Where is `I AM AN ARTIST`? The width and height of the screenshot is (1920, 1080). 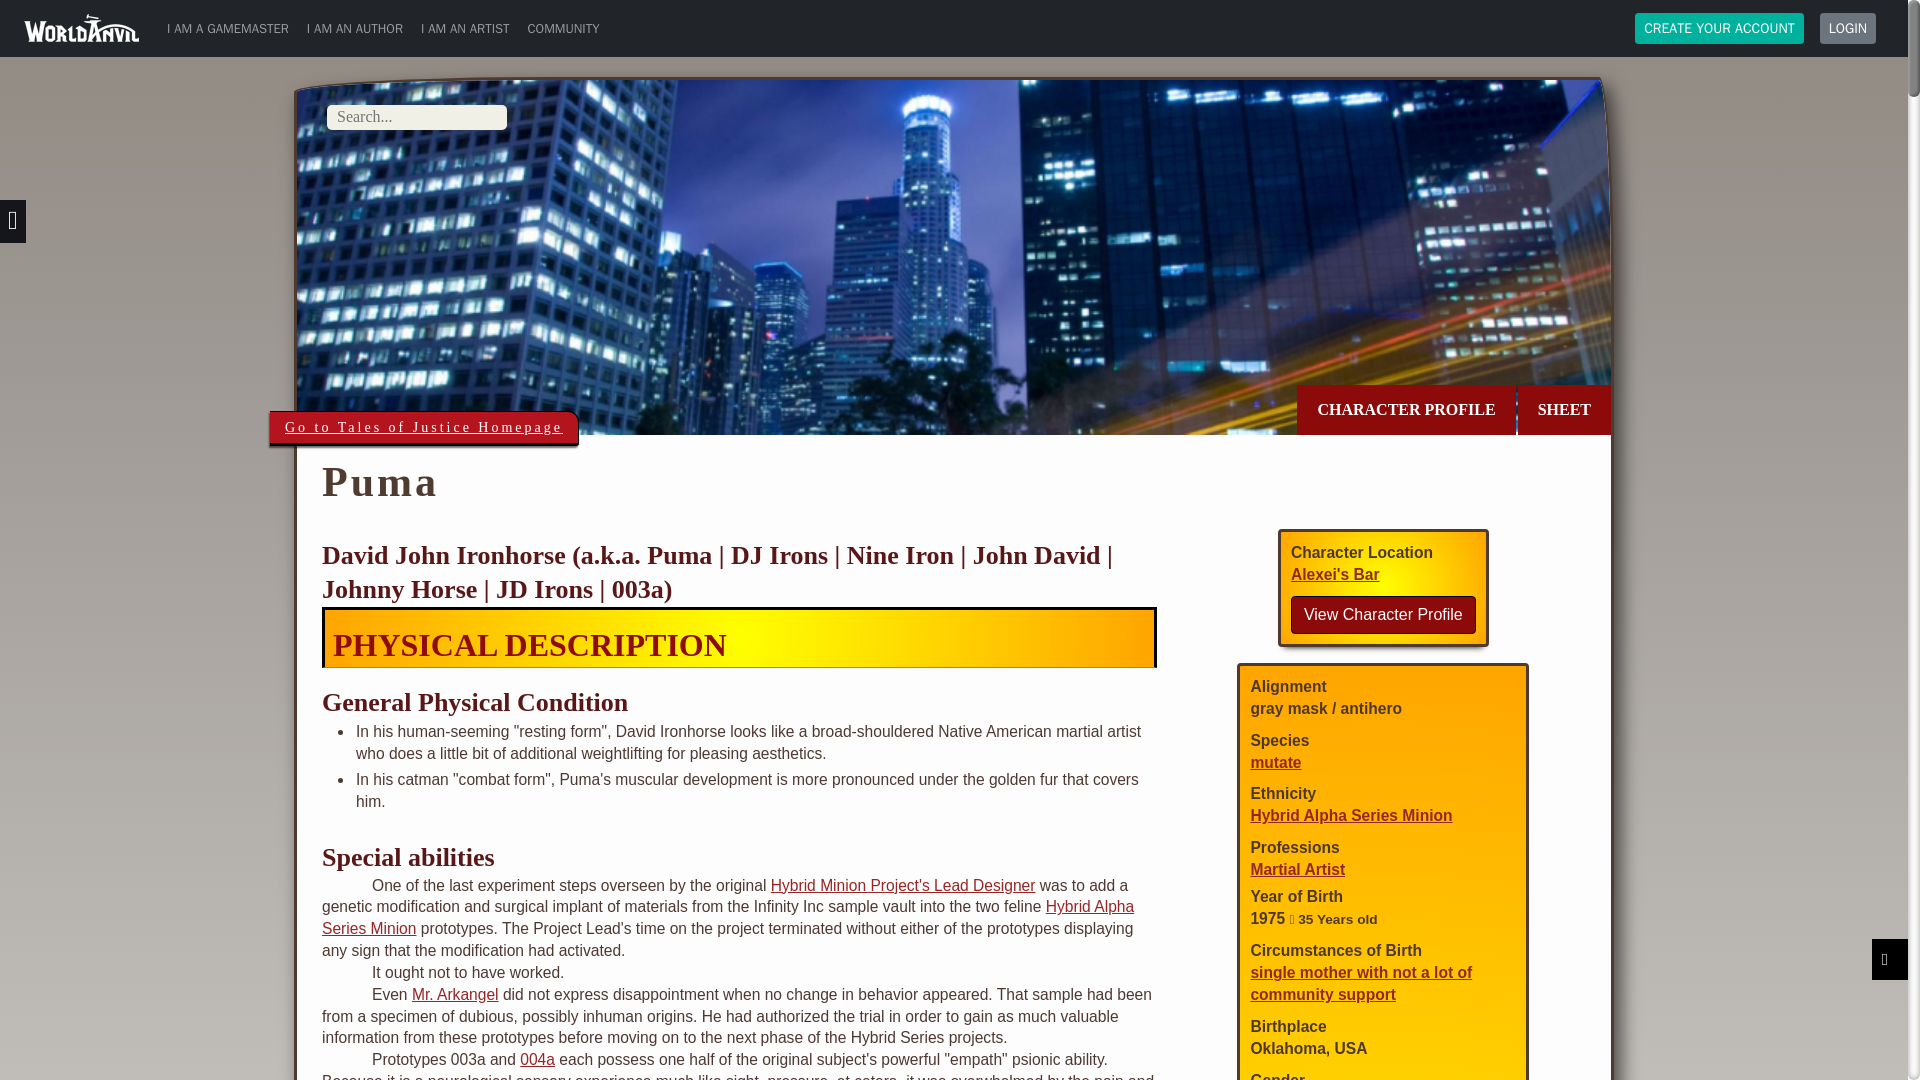 I AM AN ARTIST is located at coordinates (465, 28).